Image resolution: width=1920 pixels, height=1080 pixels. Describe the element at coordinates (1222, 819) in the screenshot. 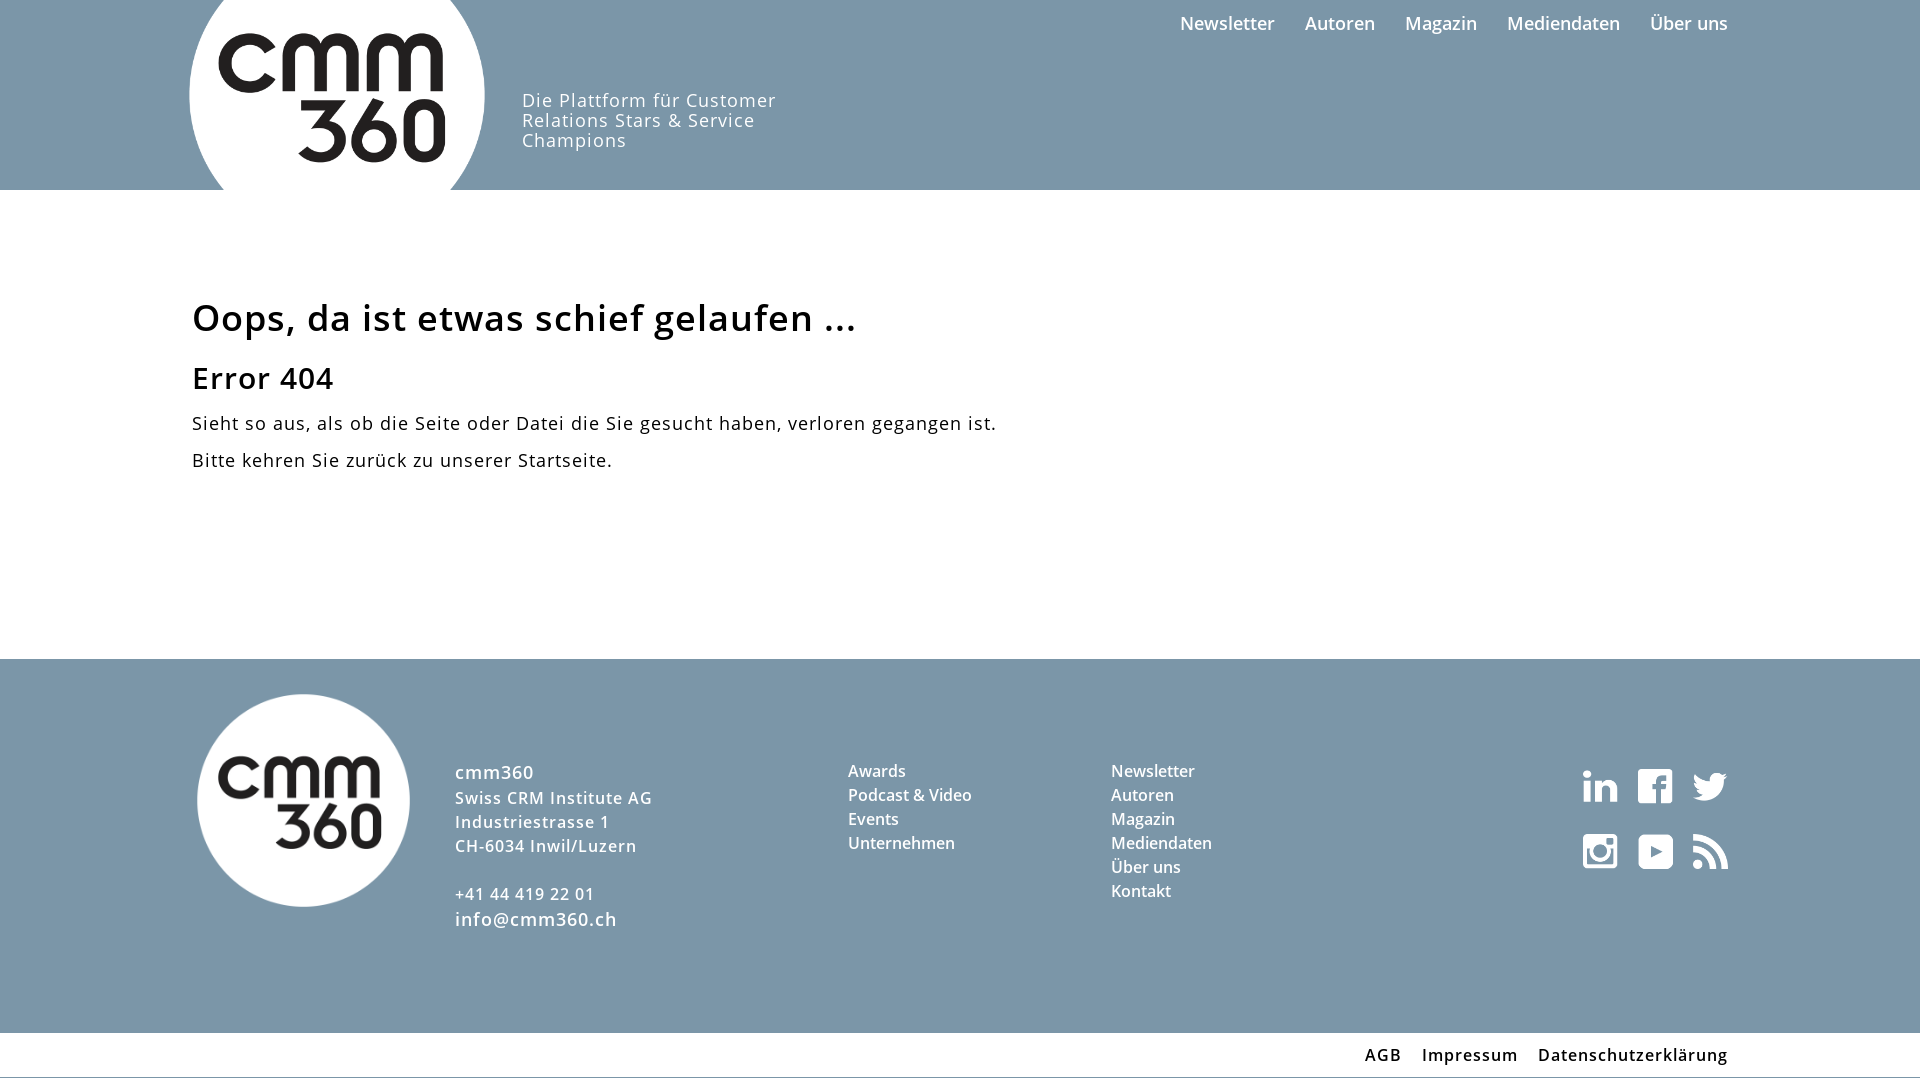

I see `Magazin` at that location.